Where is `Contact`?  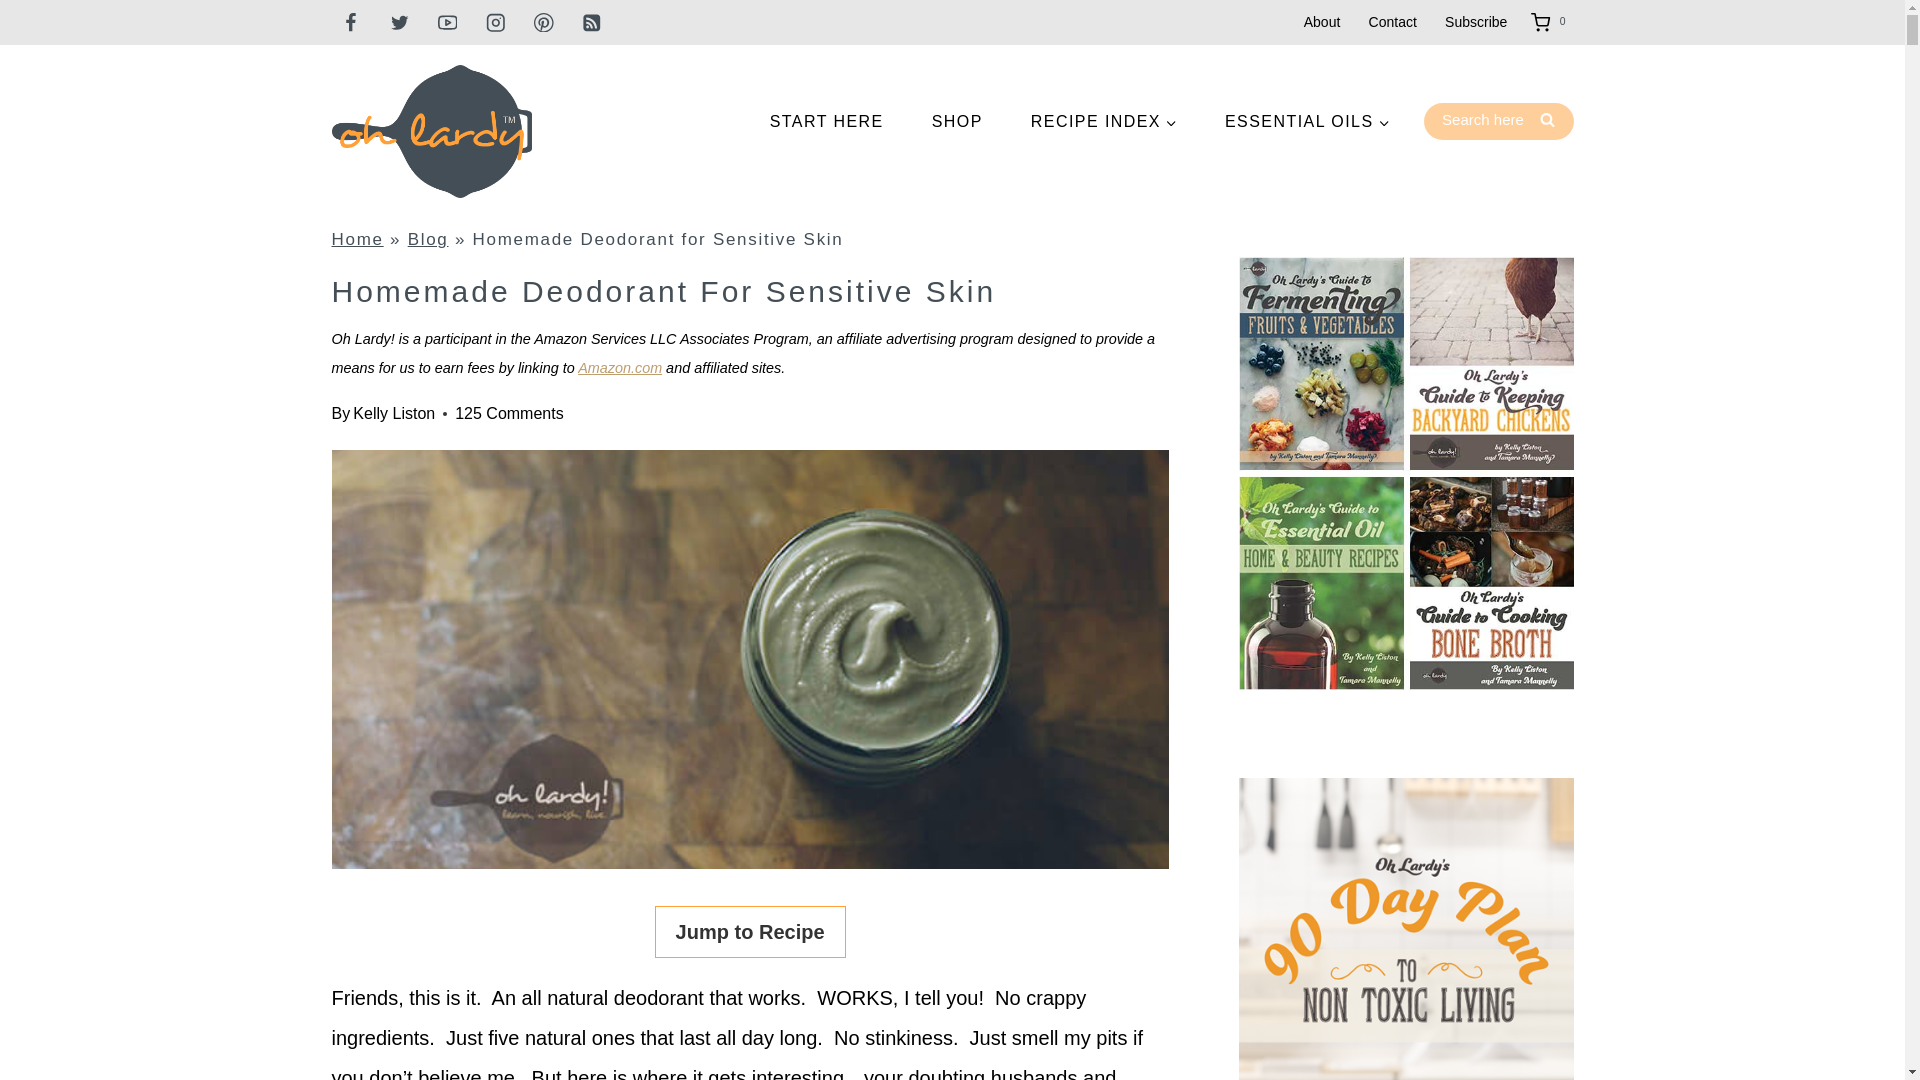
Contact is located at coordinates (1392, 22).